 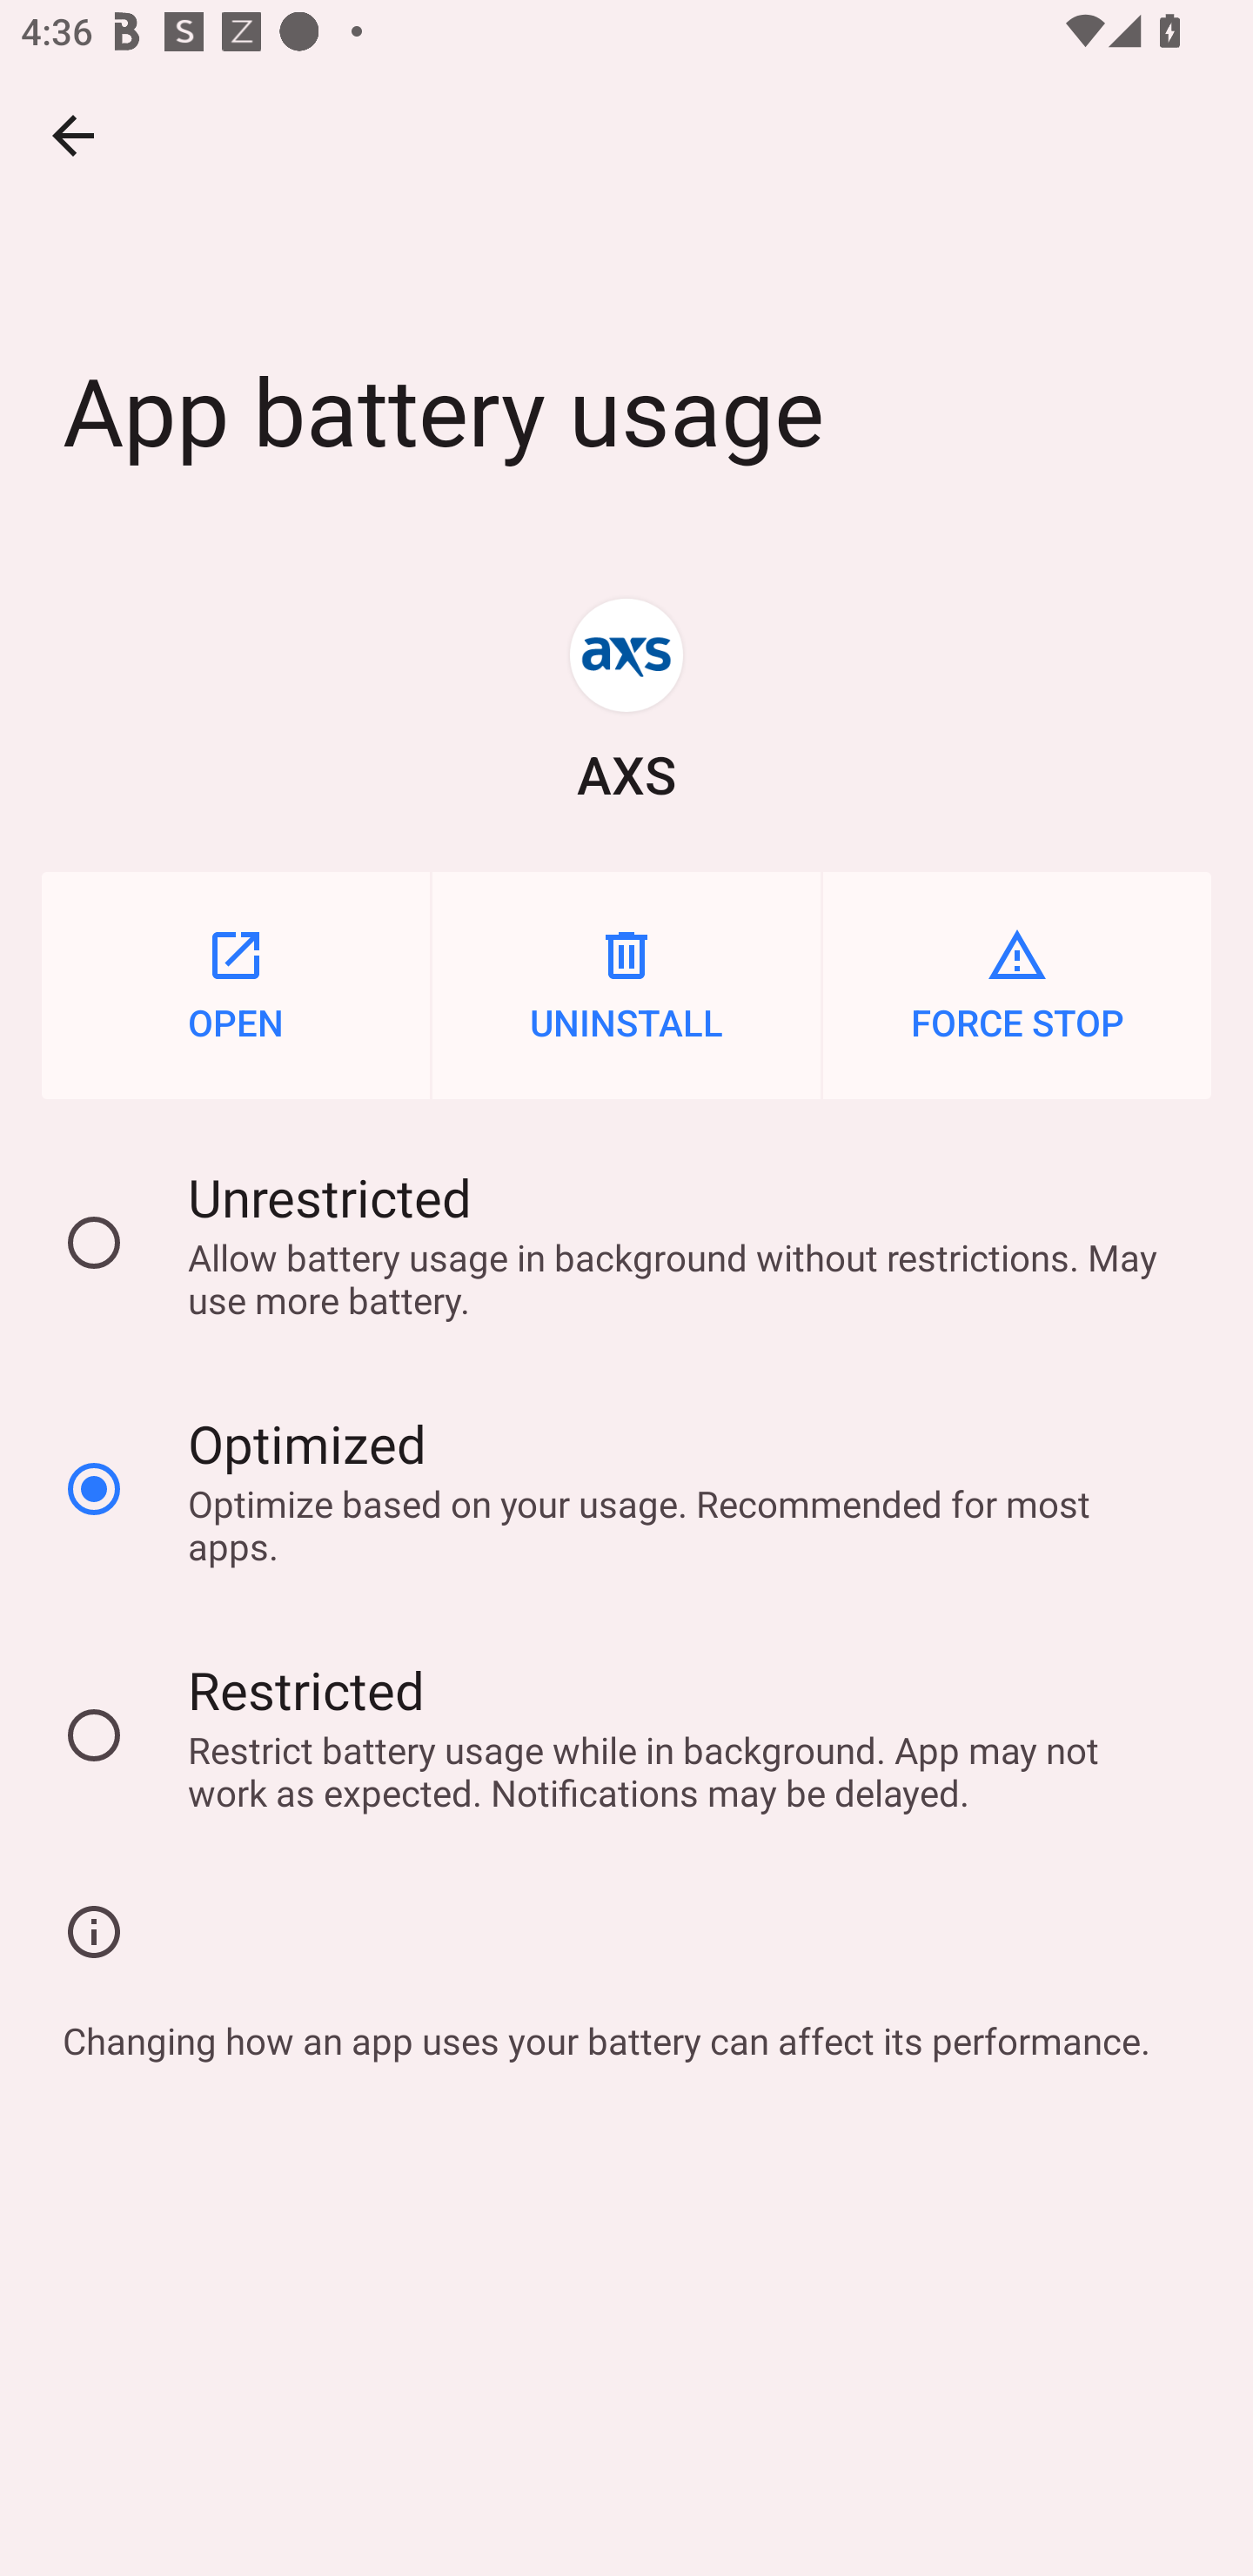 What do you see at coordinates (1017, 986) in the screenshot?
I see `FORCE STOP` at bounding box center [1017, 986].